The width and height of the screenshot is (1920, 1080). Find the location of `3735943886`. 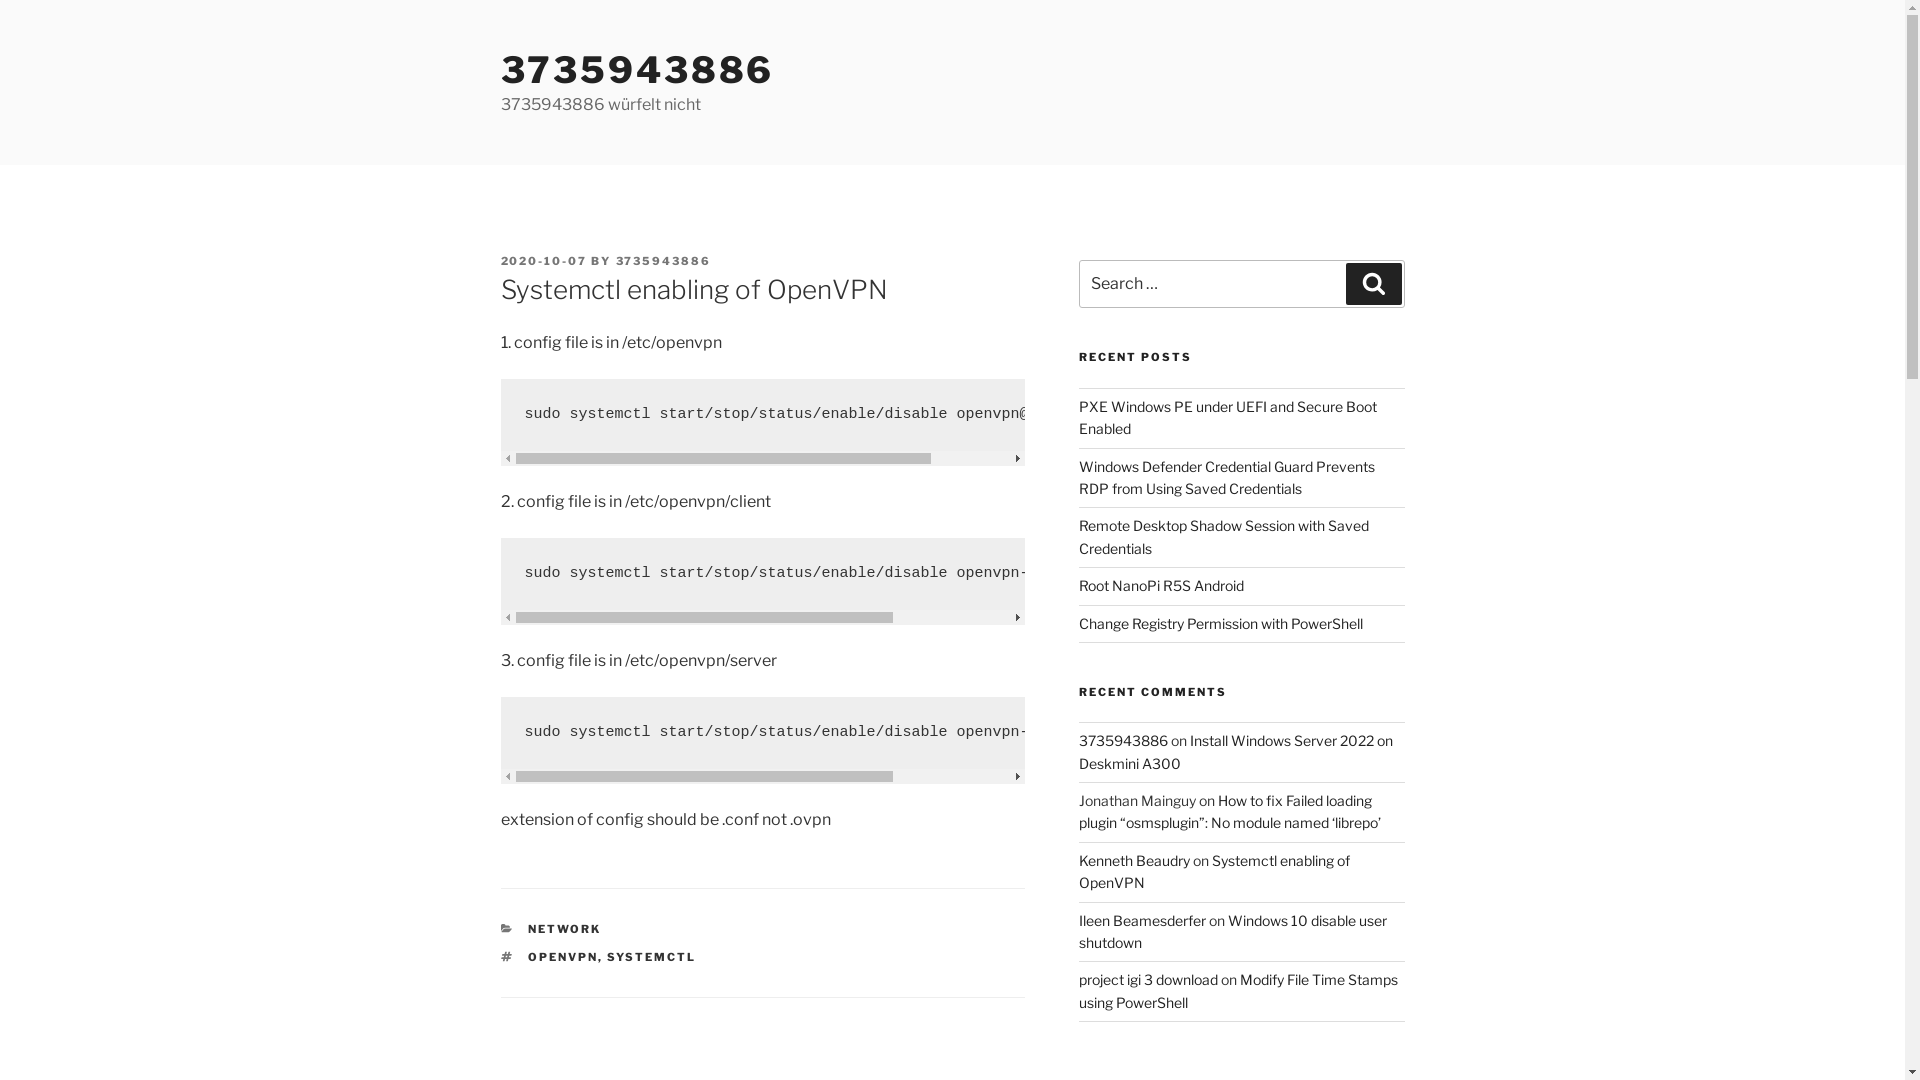

3735943886 is located at coordinates (637, 70).